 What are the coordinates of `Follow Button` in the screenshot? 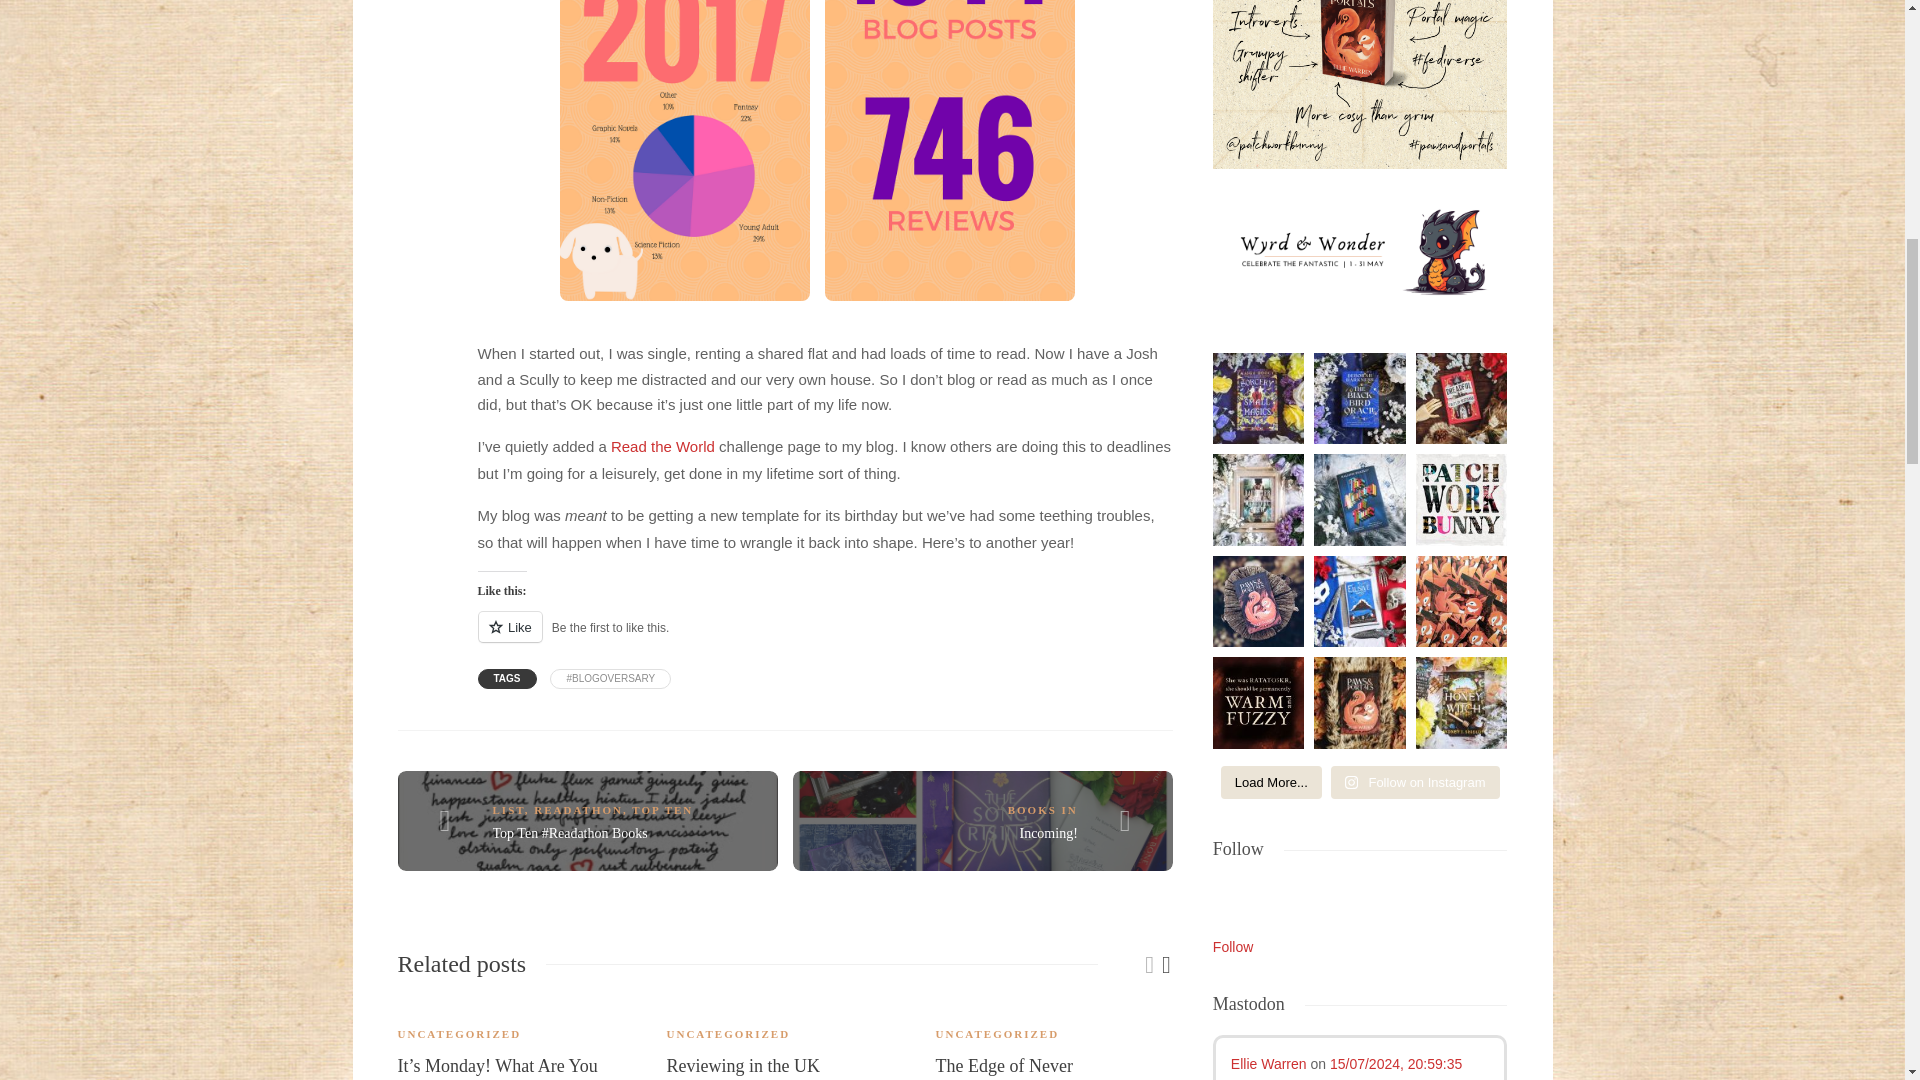 It's located at (1360, 890).